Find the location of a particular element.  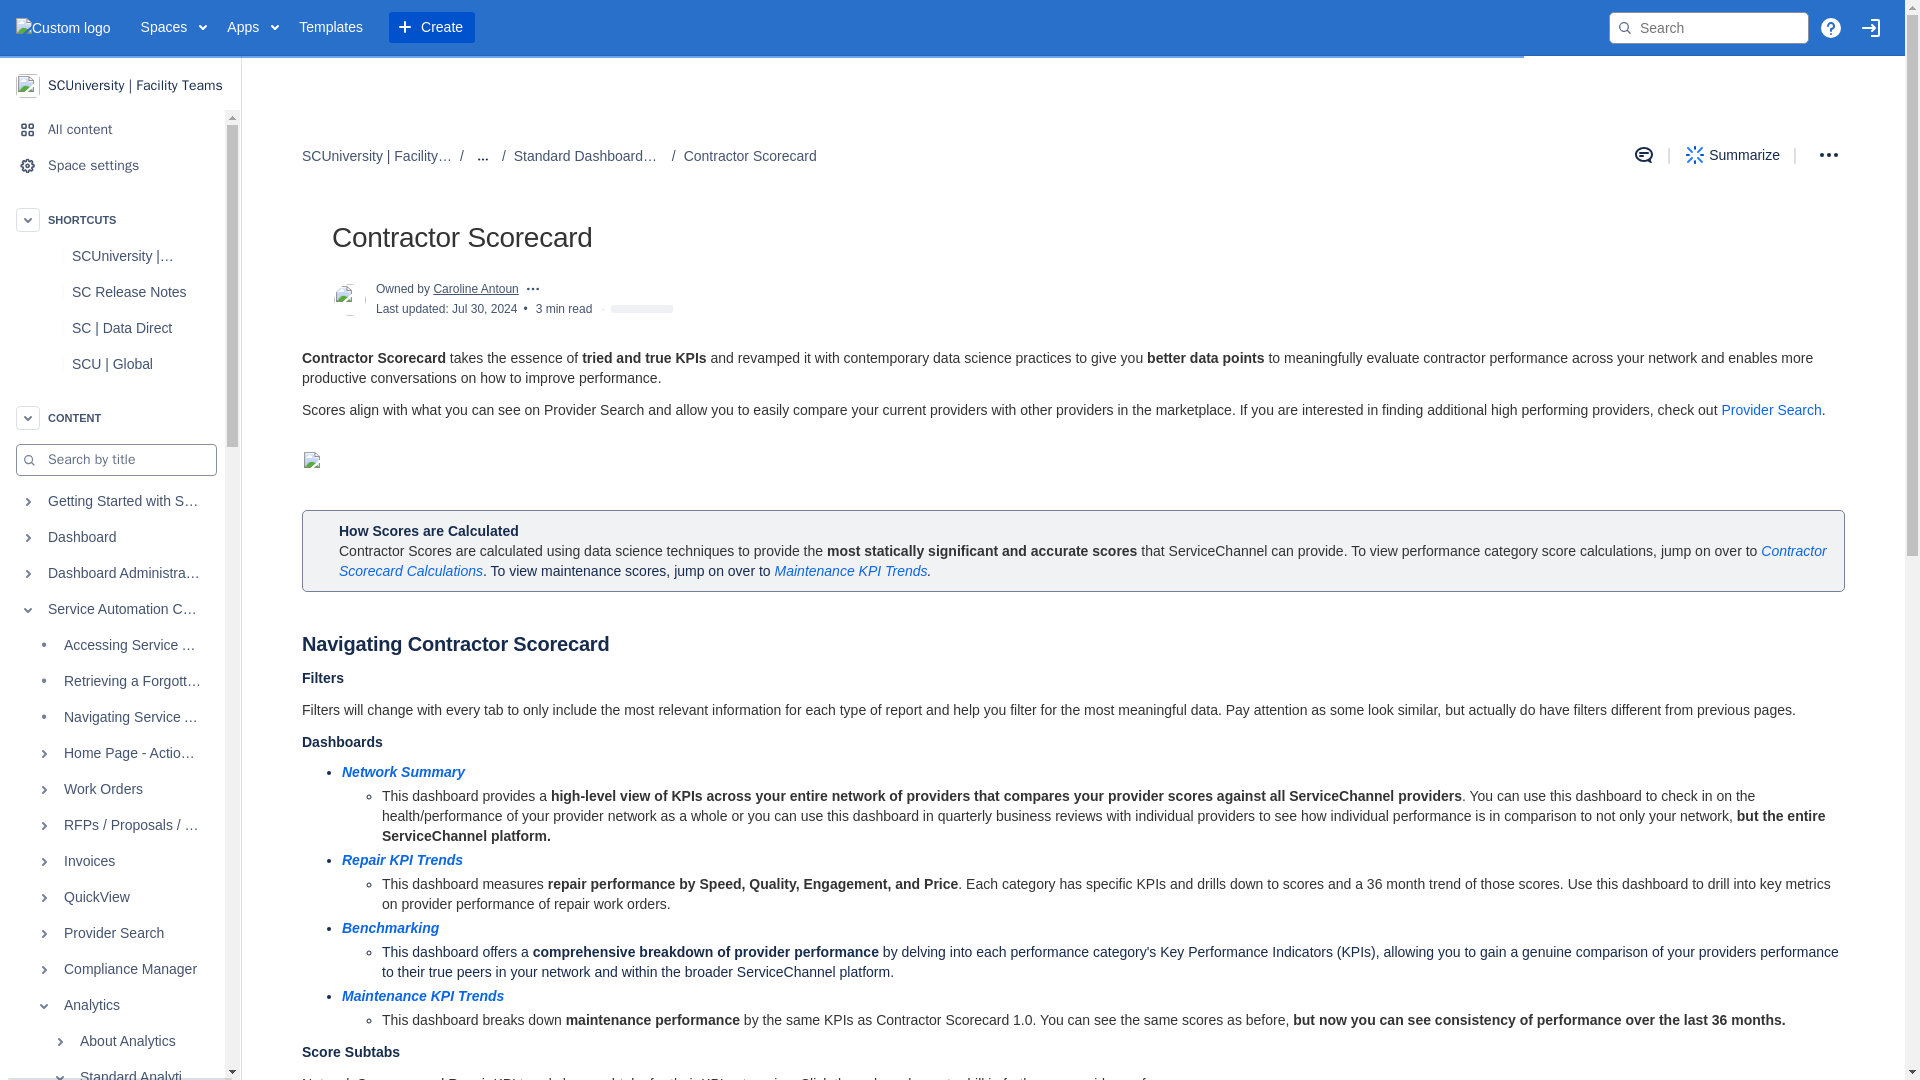

Dashboard Administration is located at coordinates (112, 574).